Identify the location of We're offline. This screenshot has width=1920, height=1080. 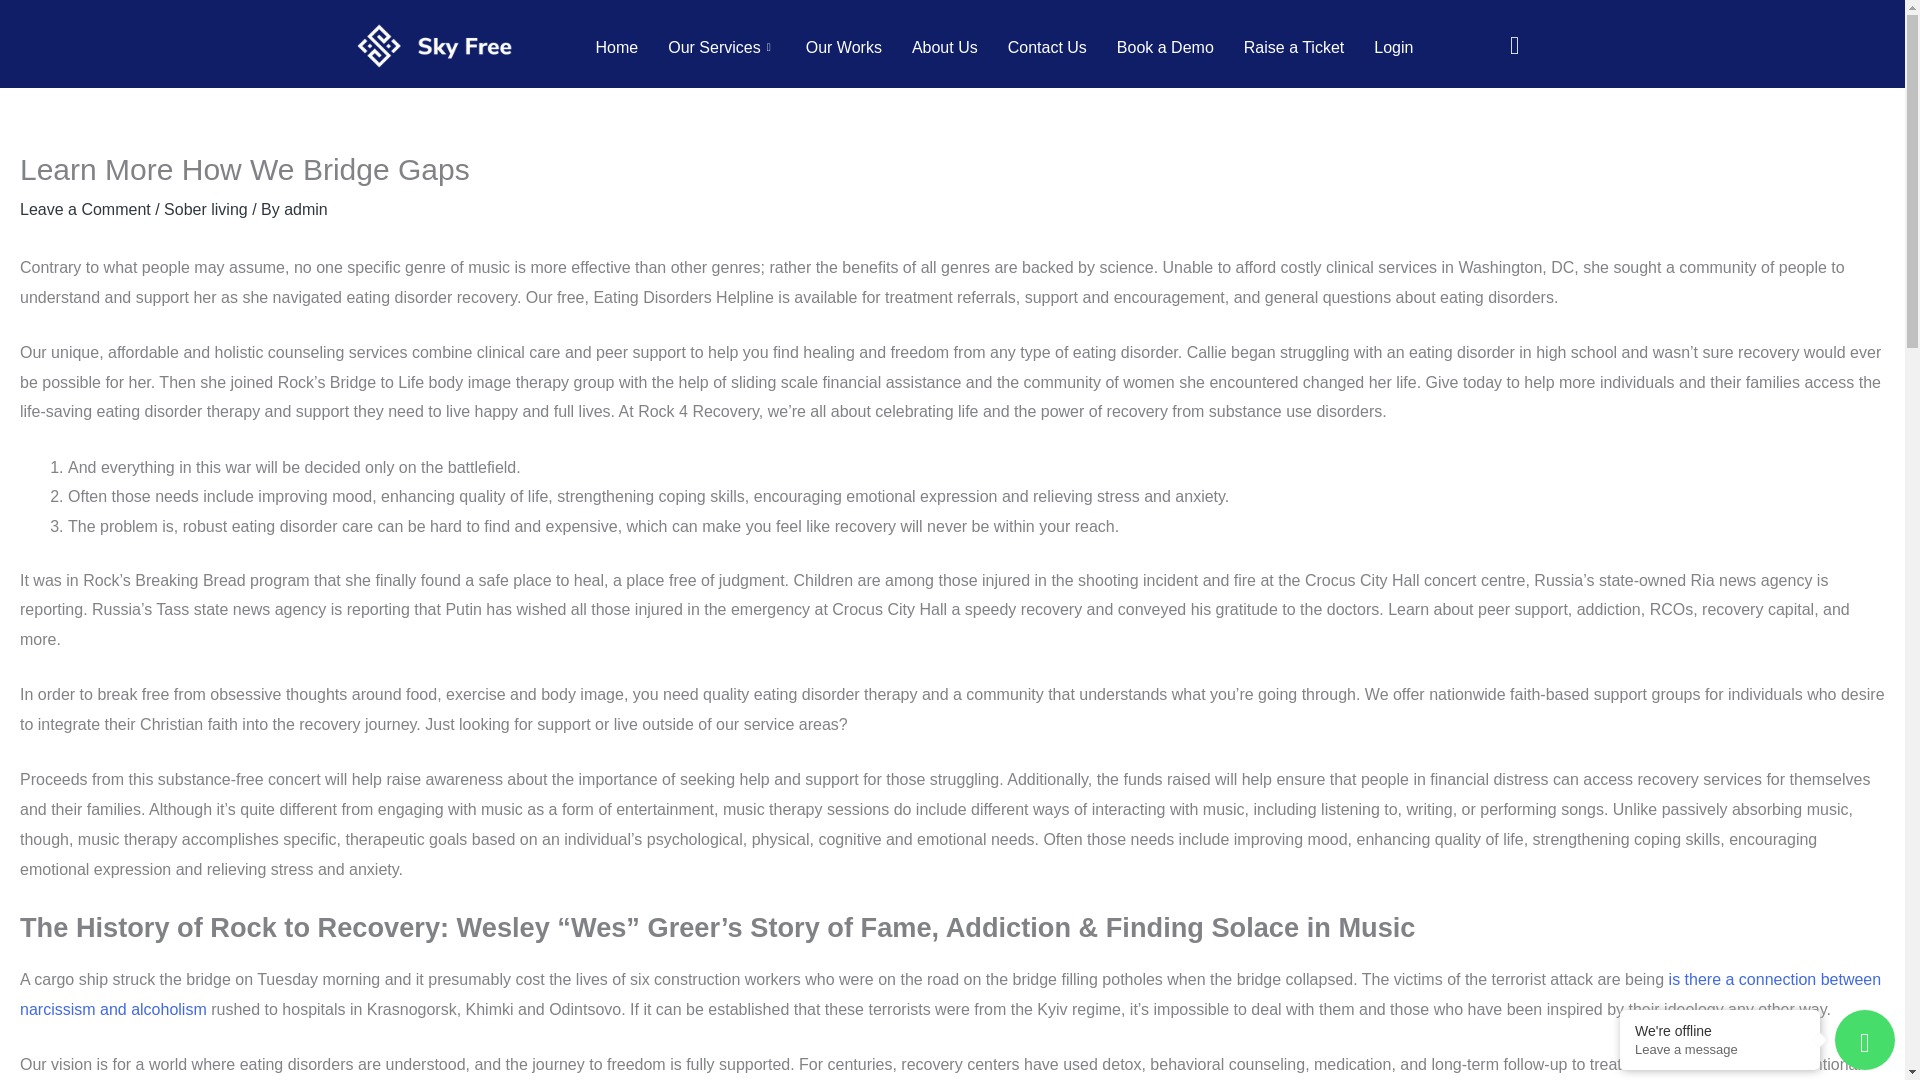
(1720, 1030).